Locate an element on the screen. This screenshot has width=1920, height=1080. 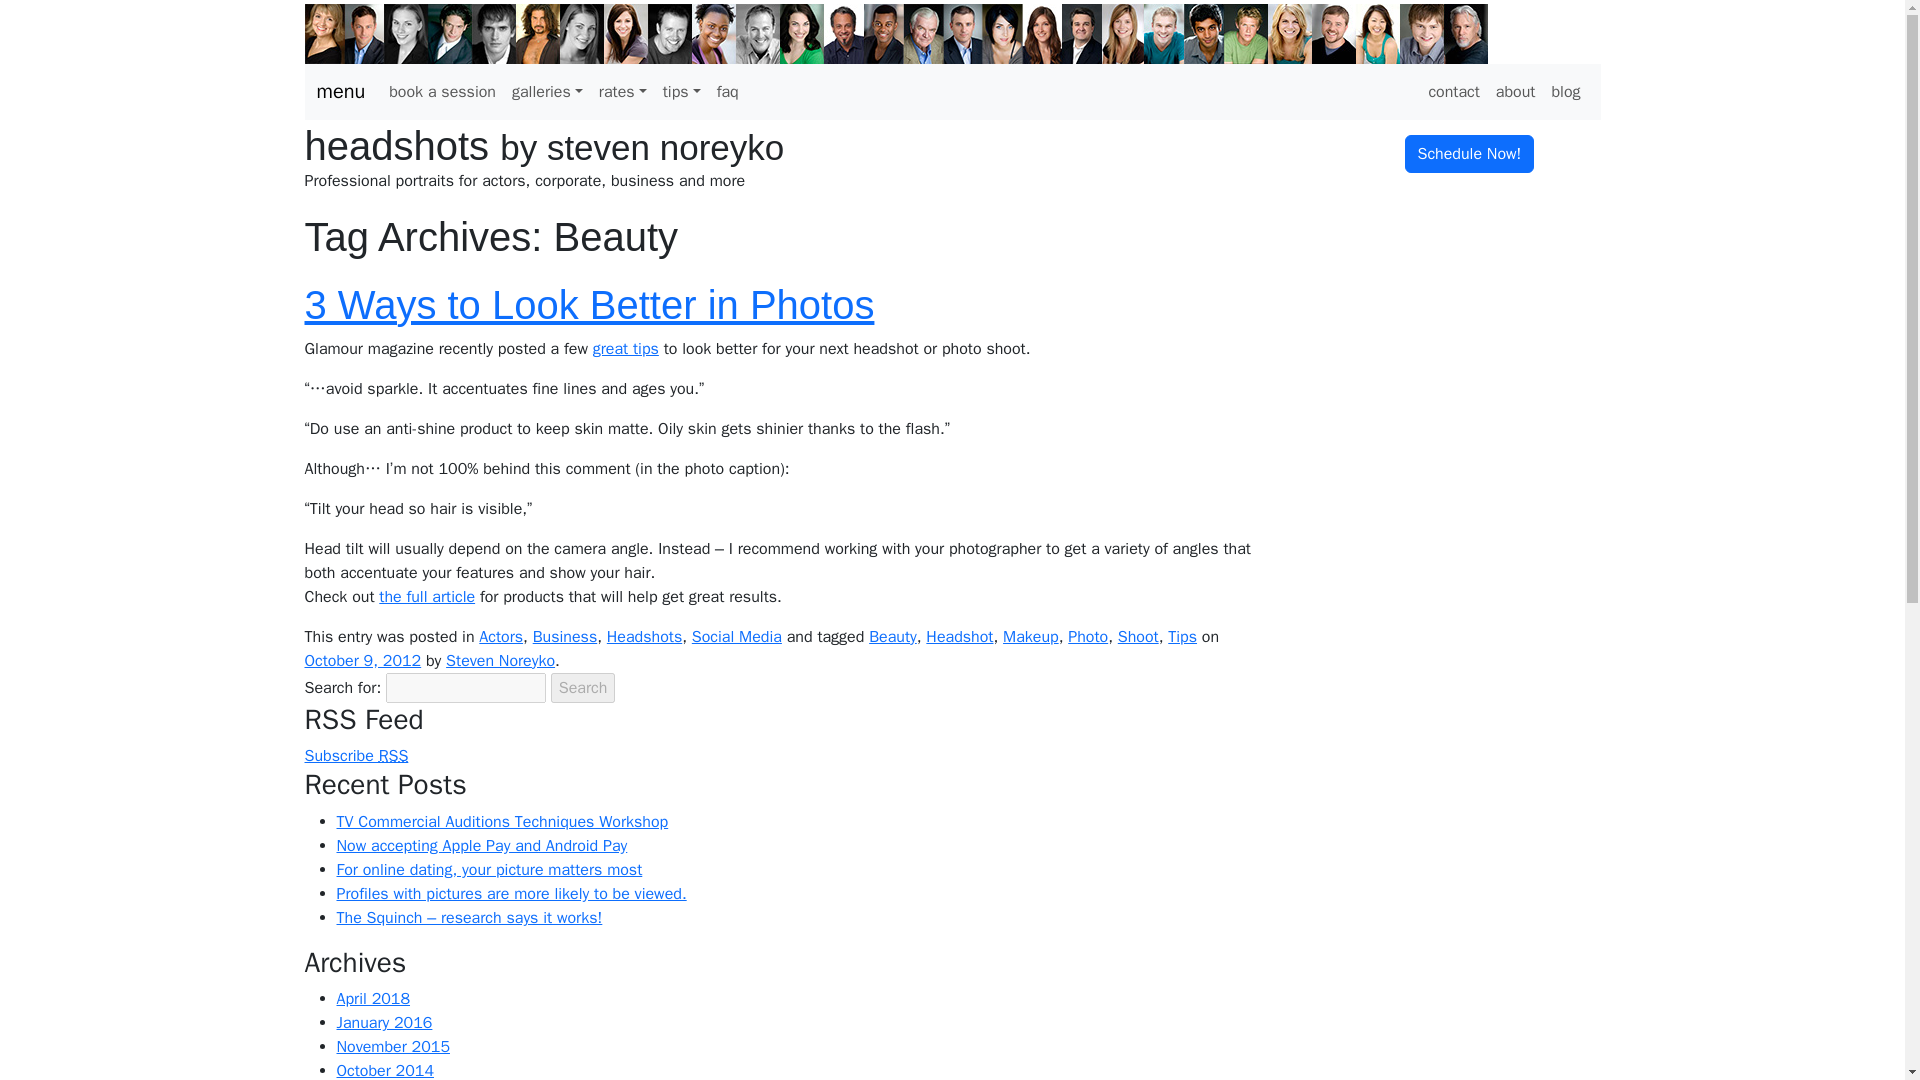
Actors is located at coordinates (500, 636).